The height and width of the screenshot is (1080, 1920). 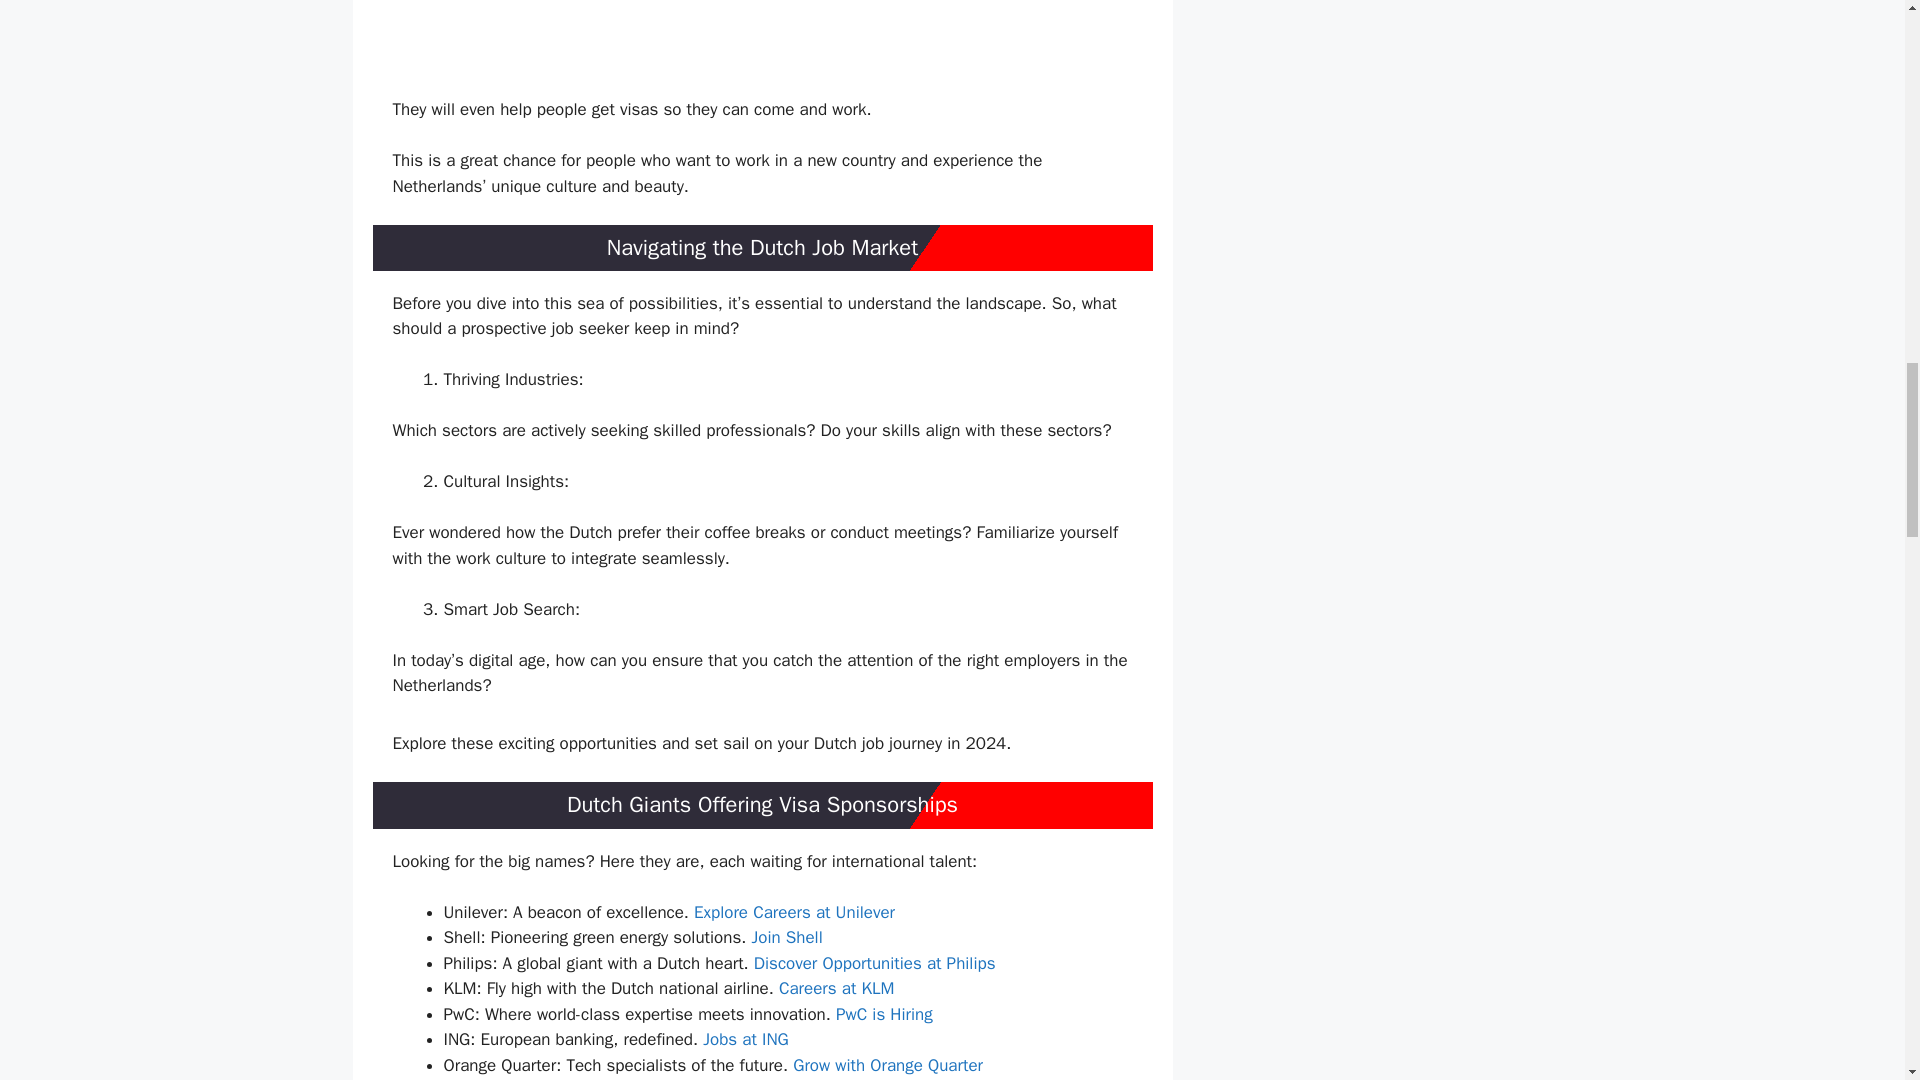 I want to click on Careers at KLM, so click(x=836, y=988).